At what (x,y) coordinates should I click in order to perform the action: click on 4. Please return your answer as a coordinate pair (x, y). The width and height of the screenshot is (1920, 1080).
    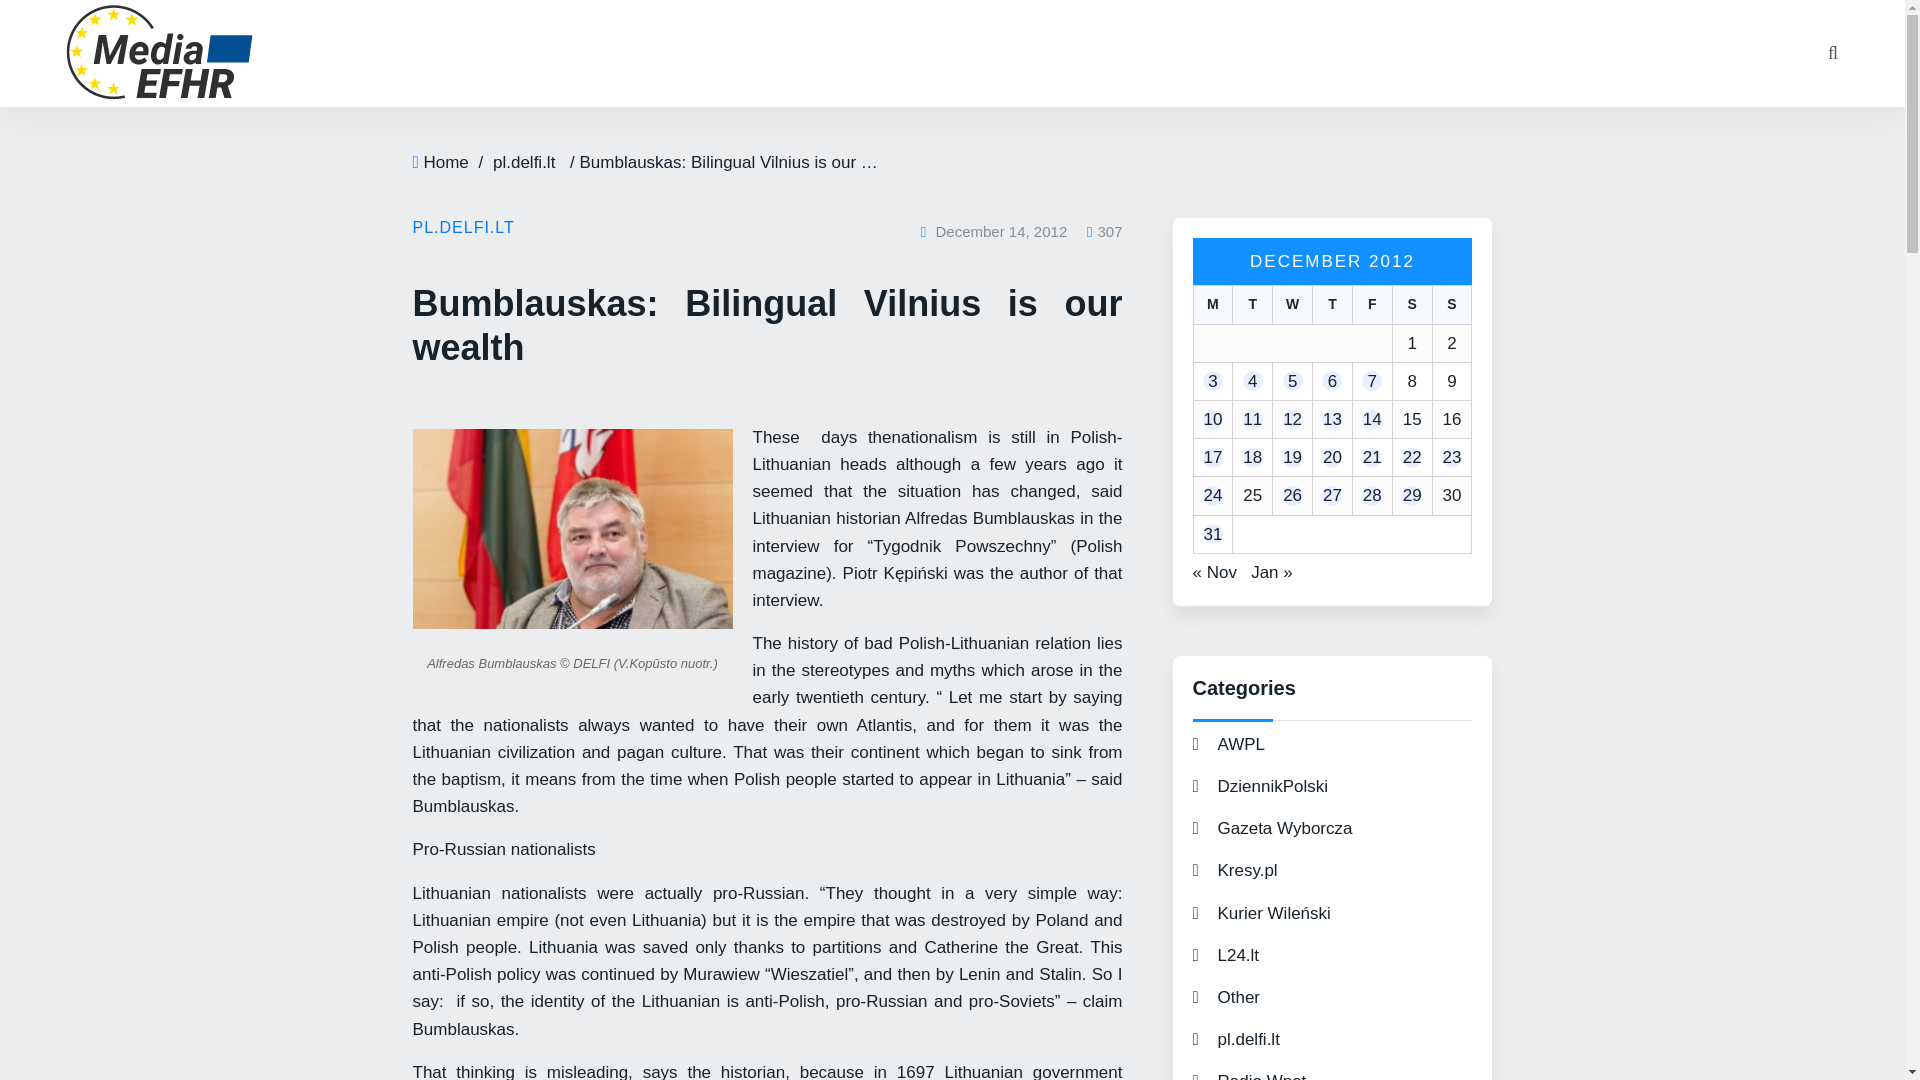
    Looking at the image, I should click on (1252, 382).